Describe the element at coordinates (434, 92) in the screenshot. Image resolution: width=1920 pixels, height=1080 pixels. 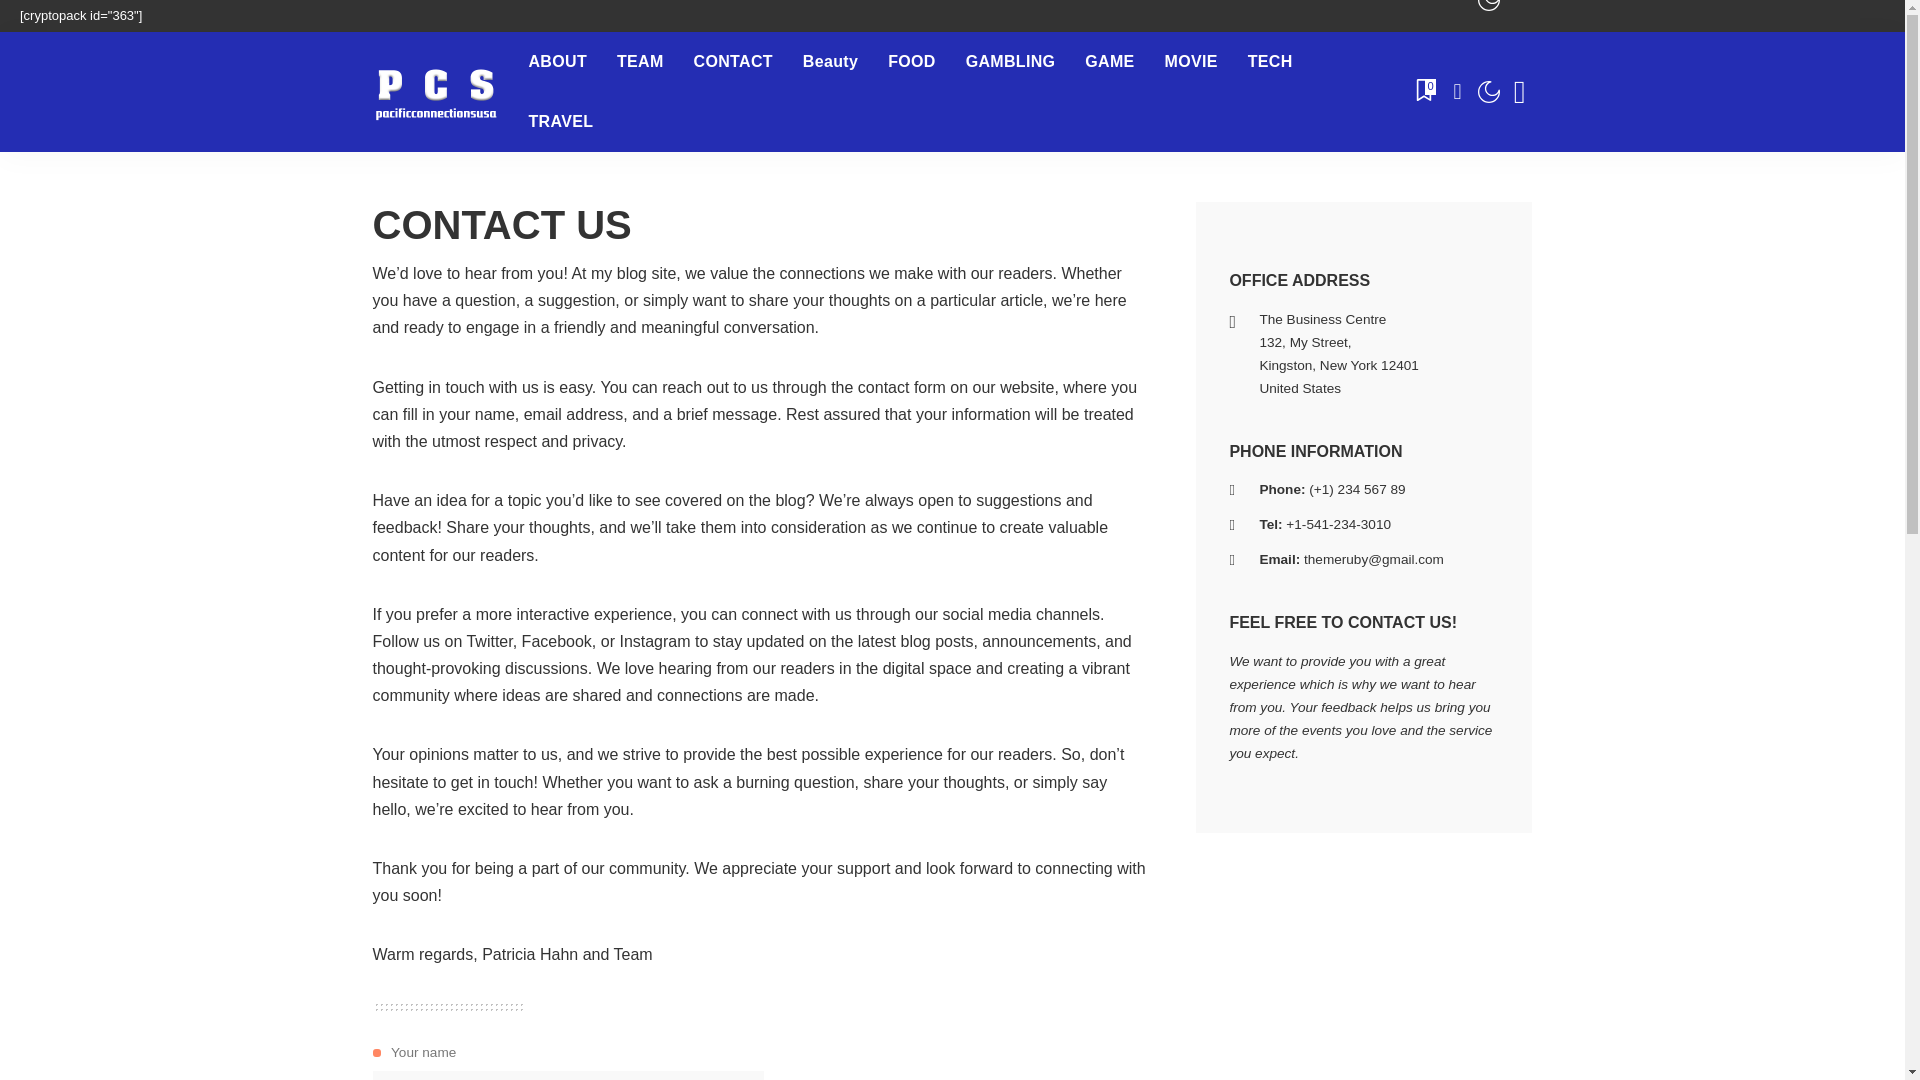
I see `PCS` at that location.